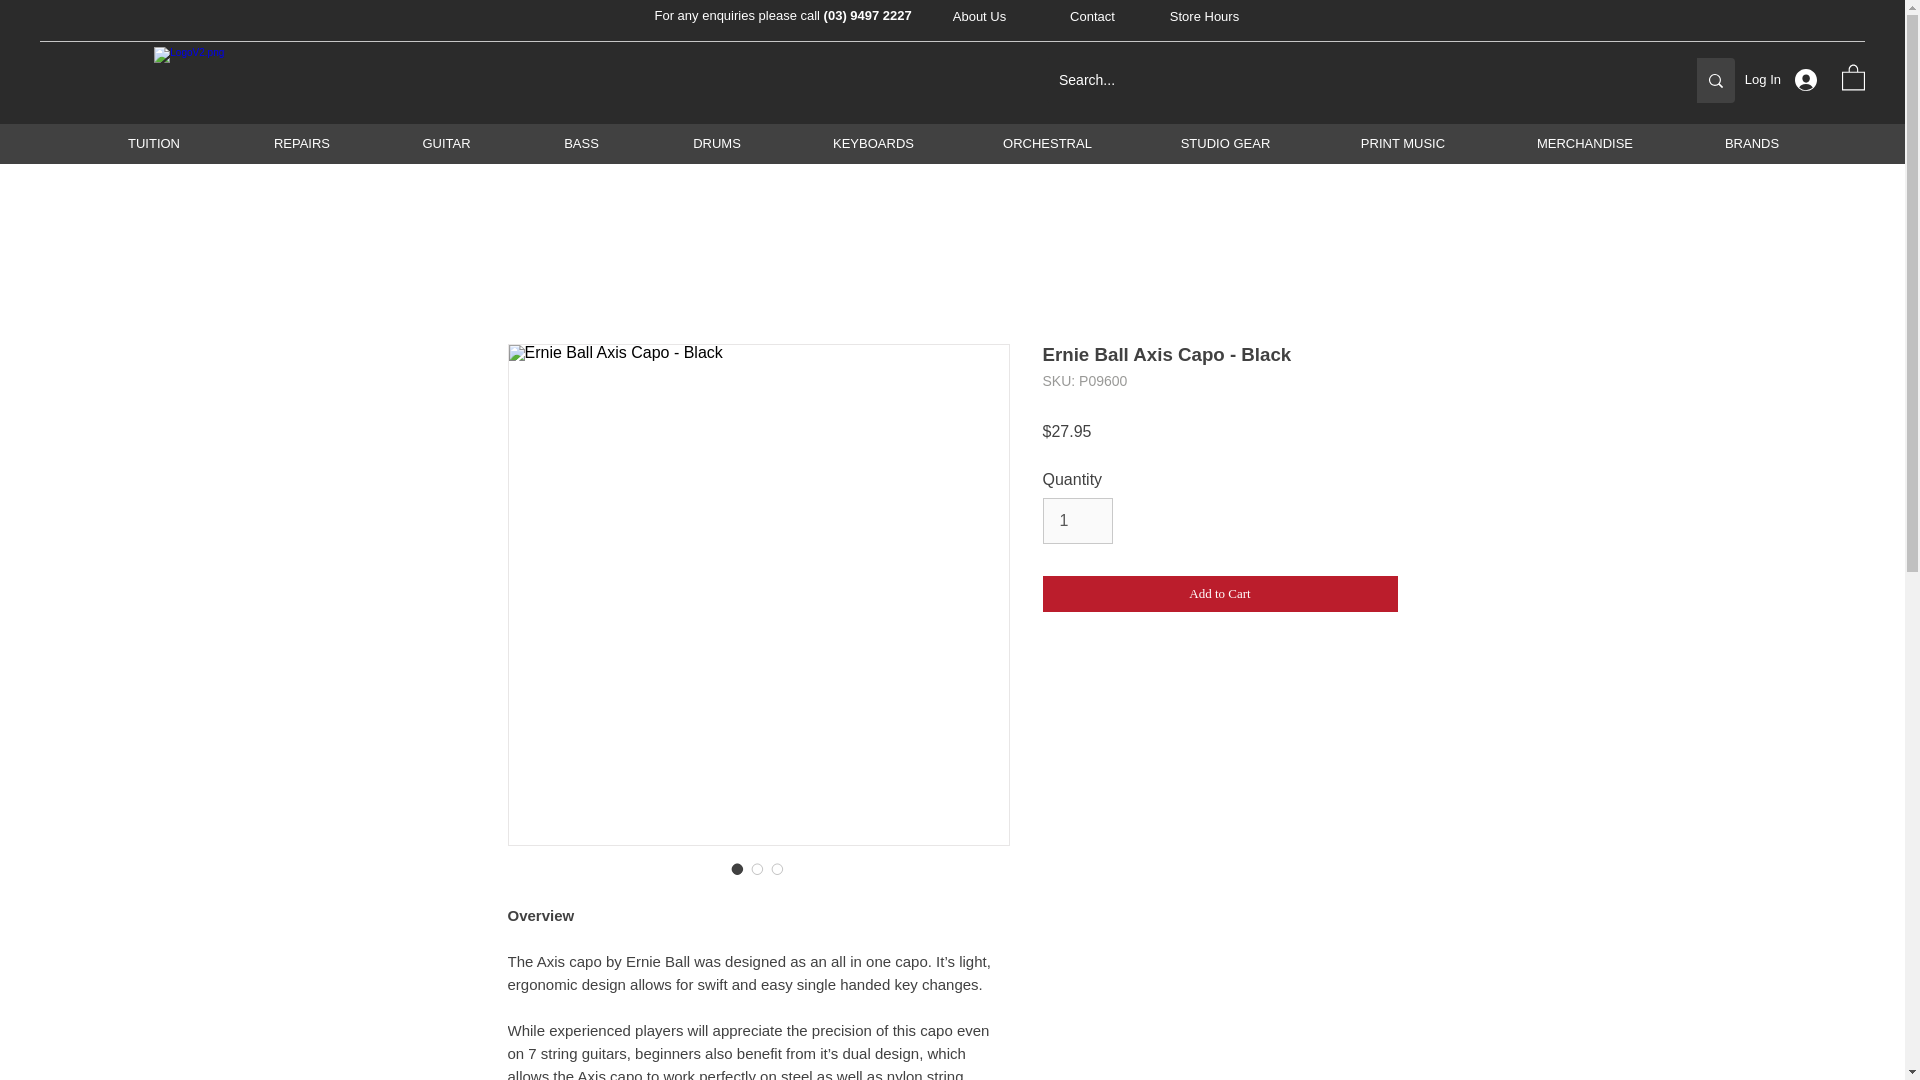 This screenshot has height=1080, width=1920. Describe the element at coordinates (301, 142) in the screenshot. I see `REPAIRS` at that location.